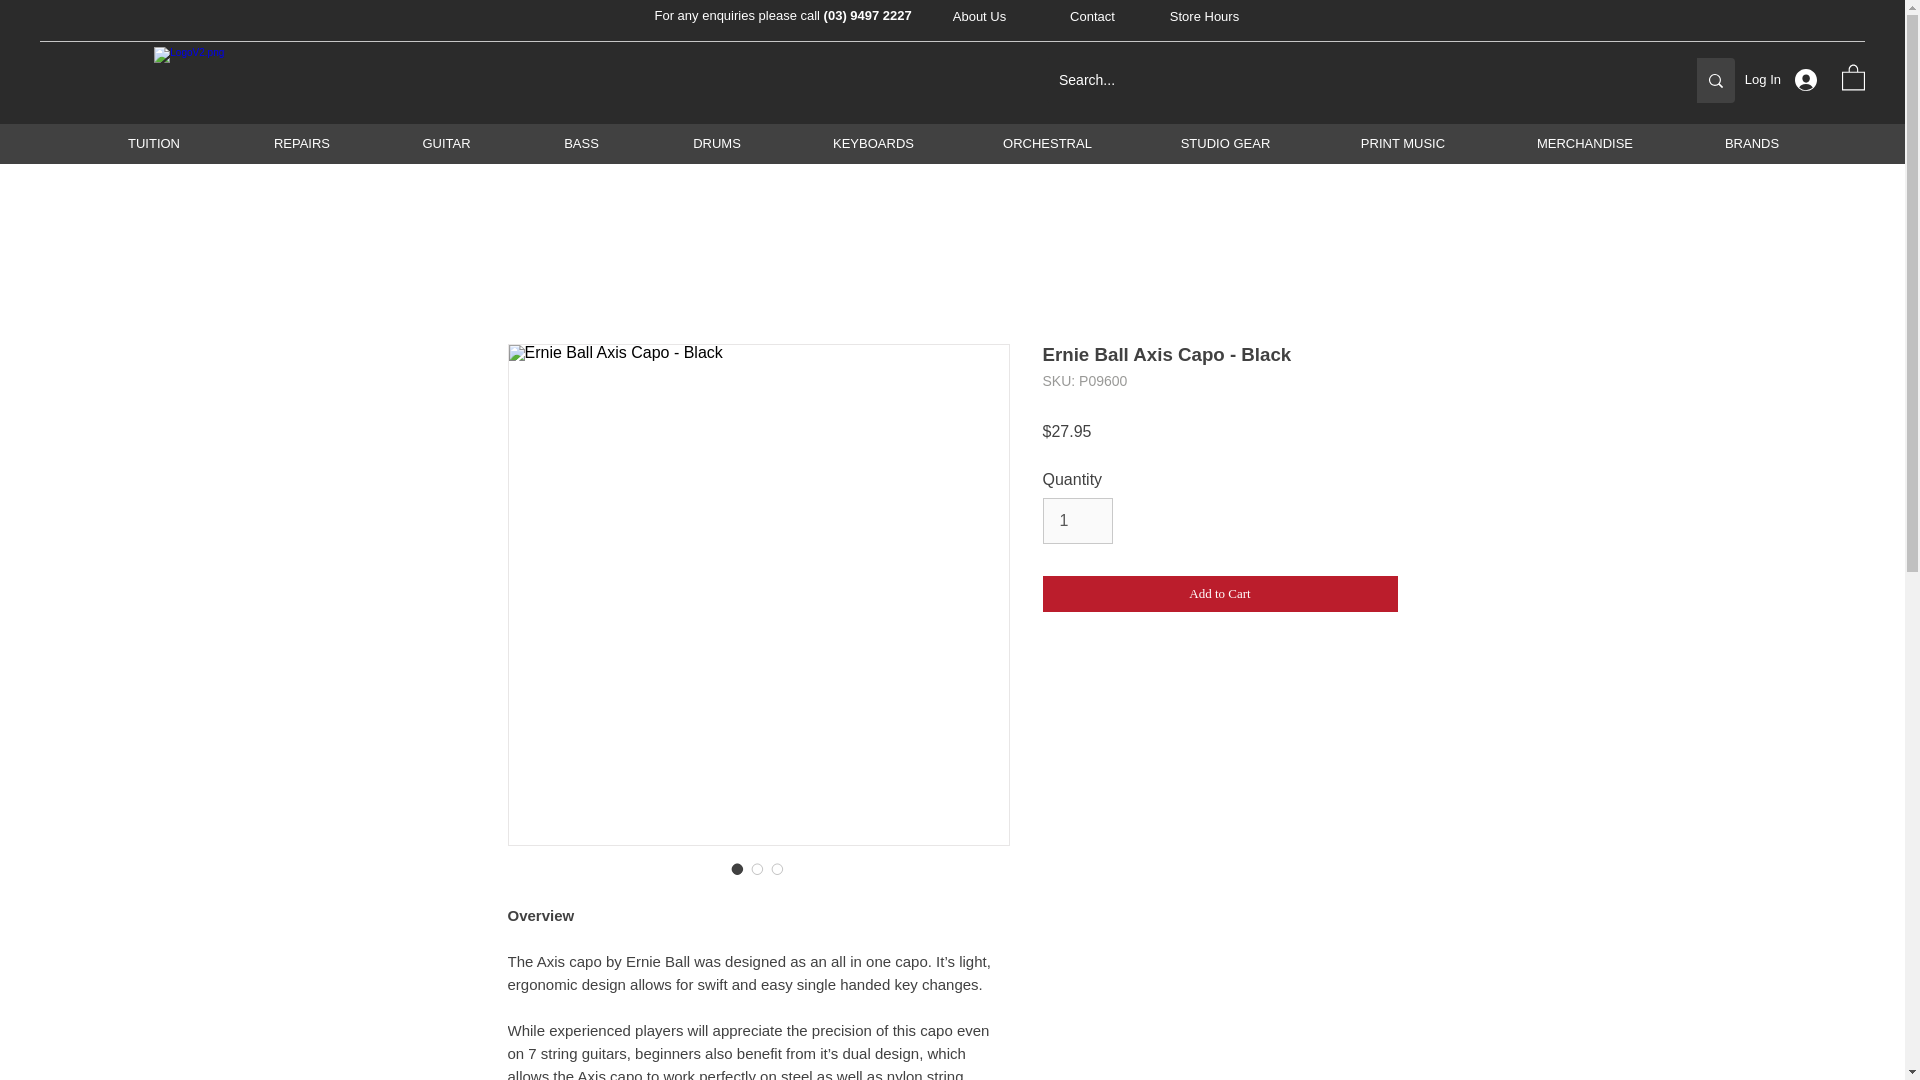 This screenshot has height=1080, width=1920. Describe the element at coordinates (301, 142) in the screenshot. I see `REPAIRS` at that location.